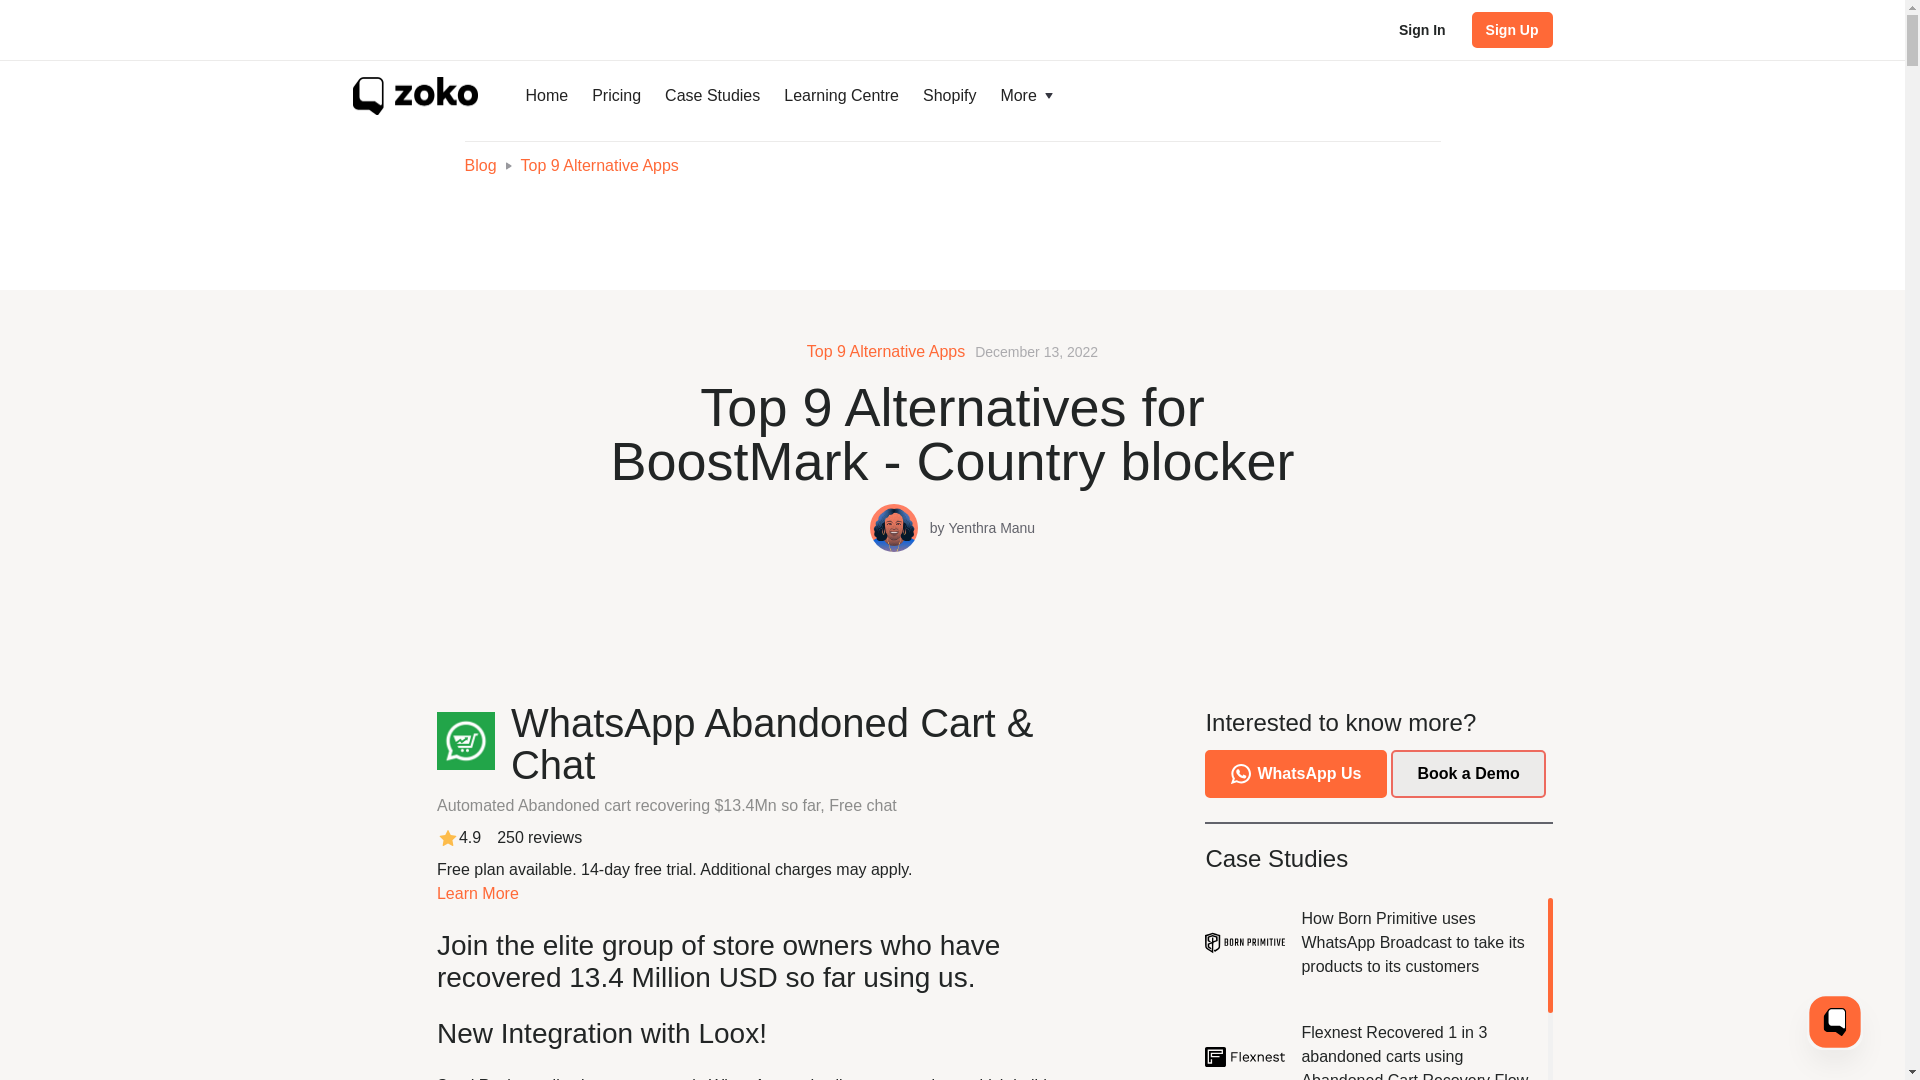 This screenshot has height=1080, width=1920. What do you see at coordinates (548, 96) in the screenshot?
I see `Home` at bounding box center [548, 96].